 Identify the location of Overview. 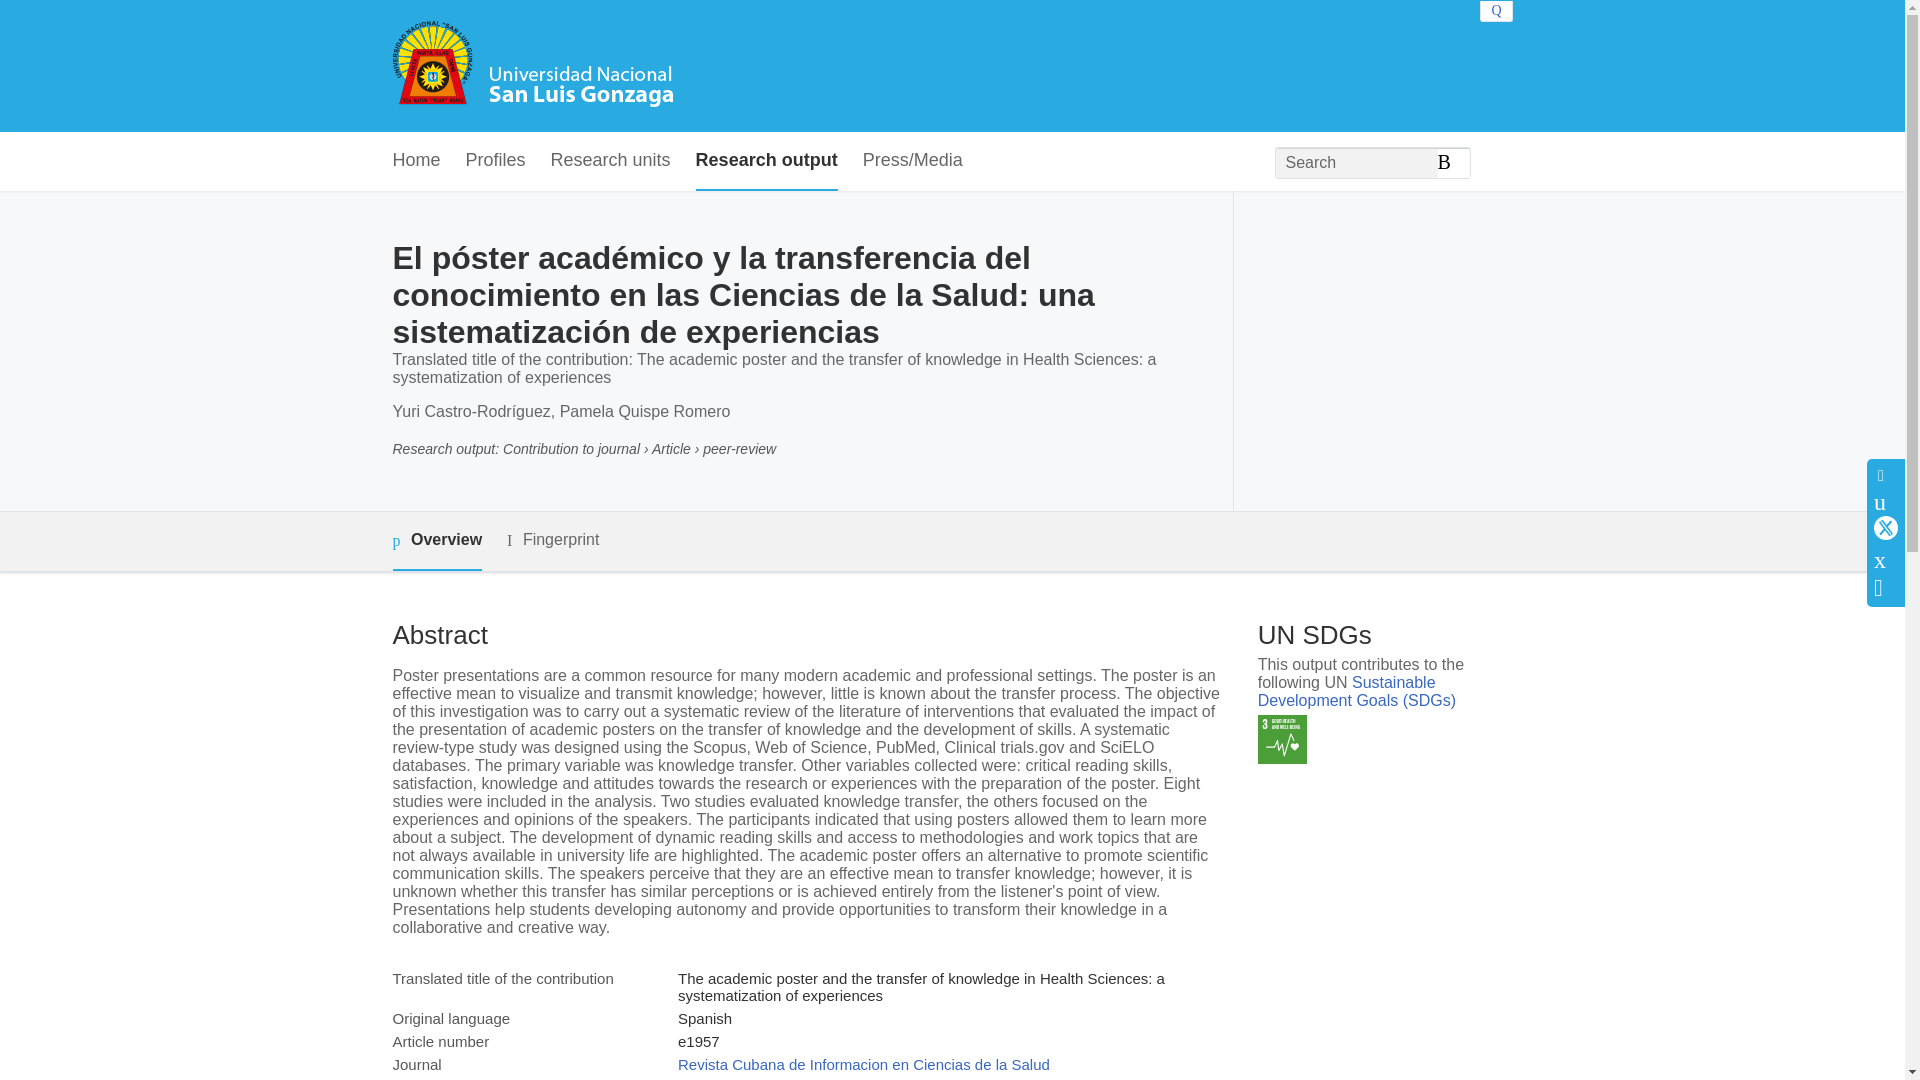
(436, 541).